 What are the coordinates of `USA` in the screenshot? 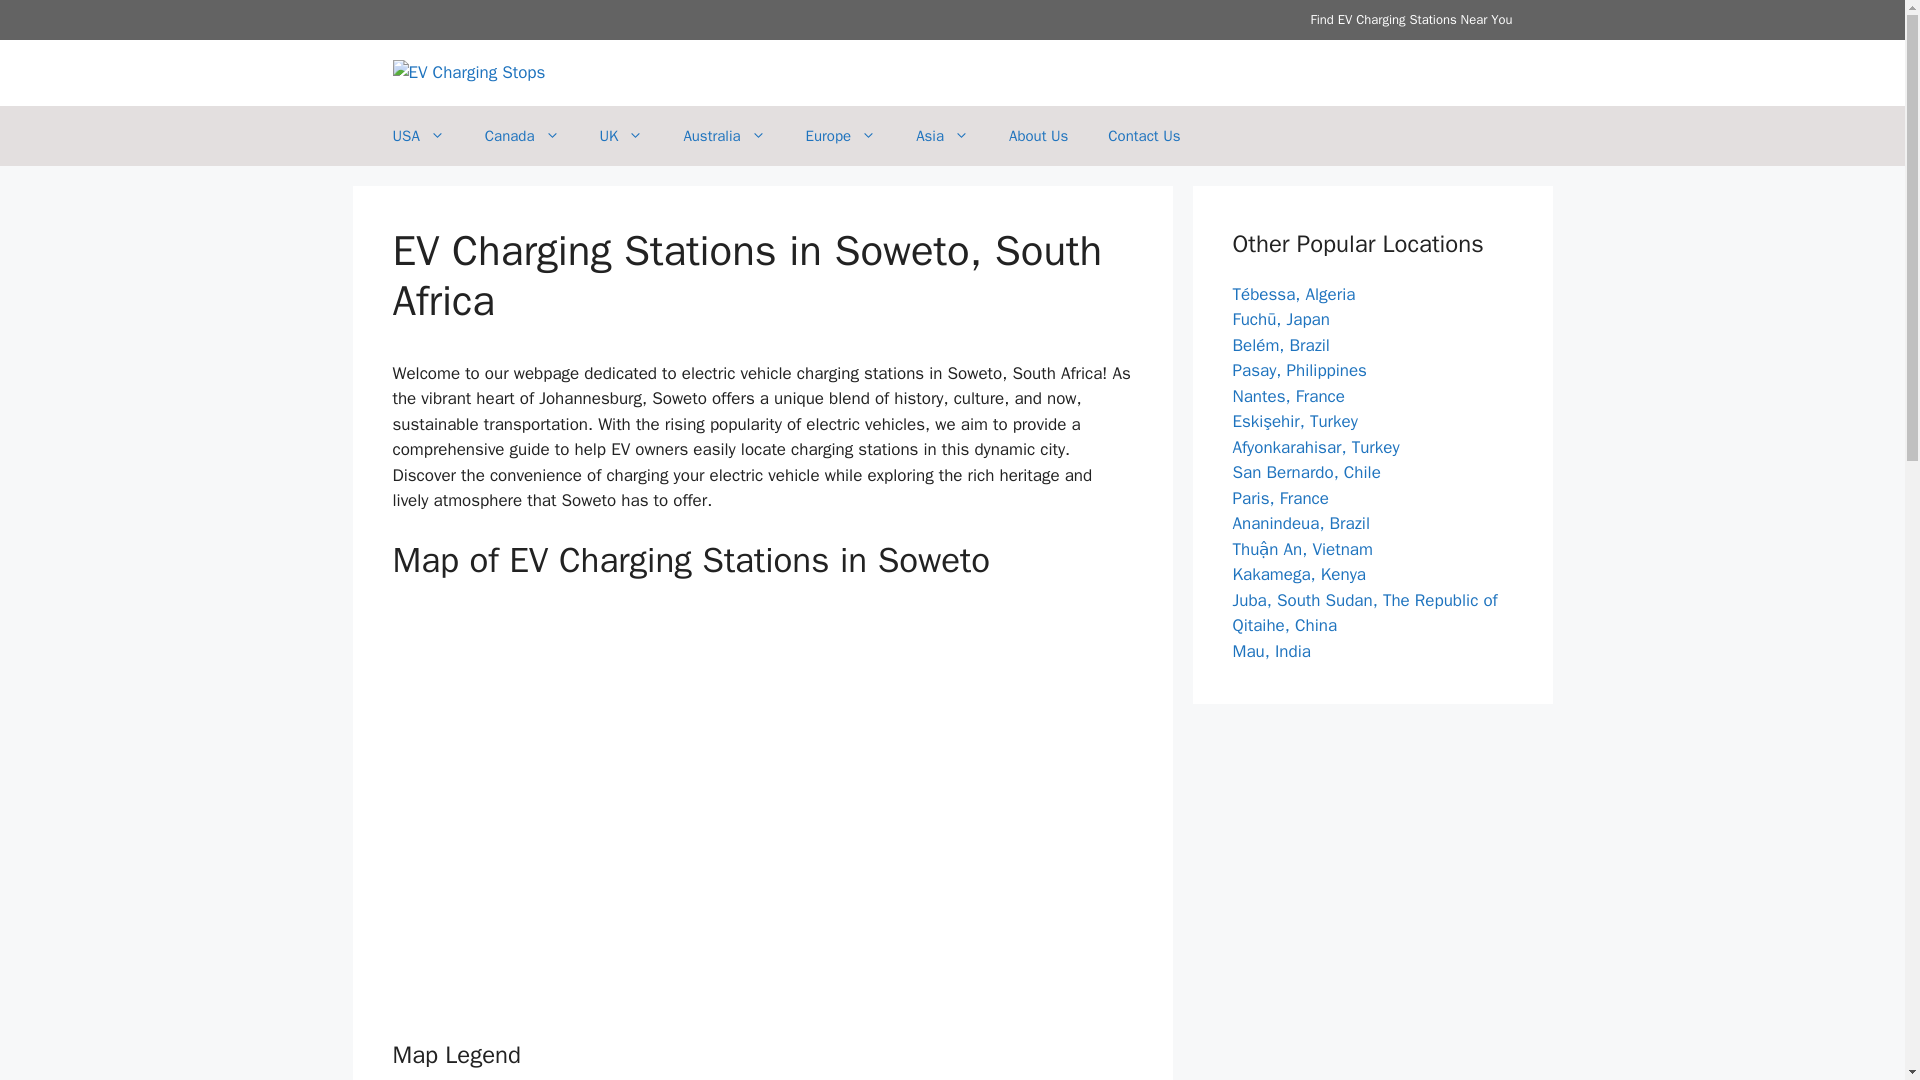 It's located at (418, 136).